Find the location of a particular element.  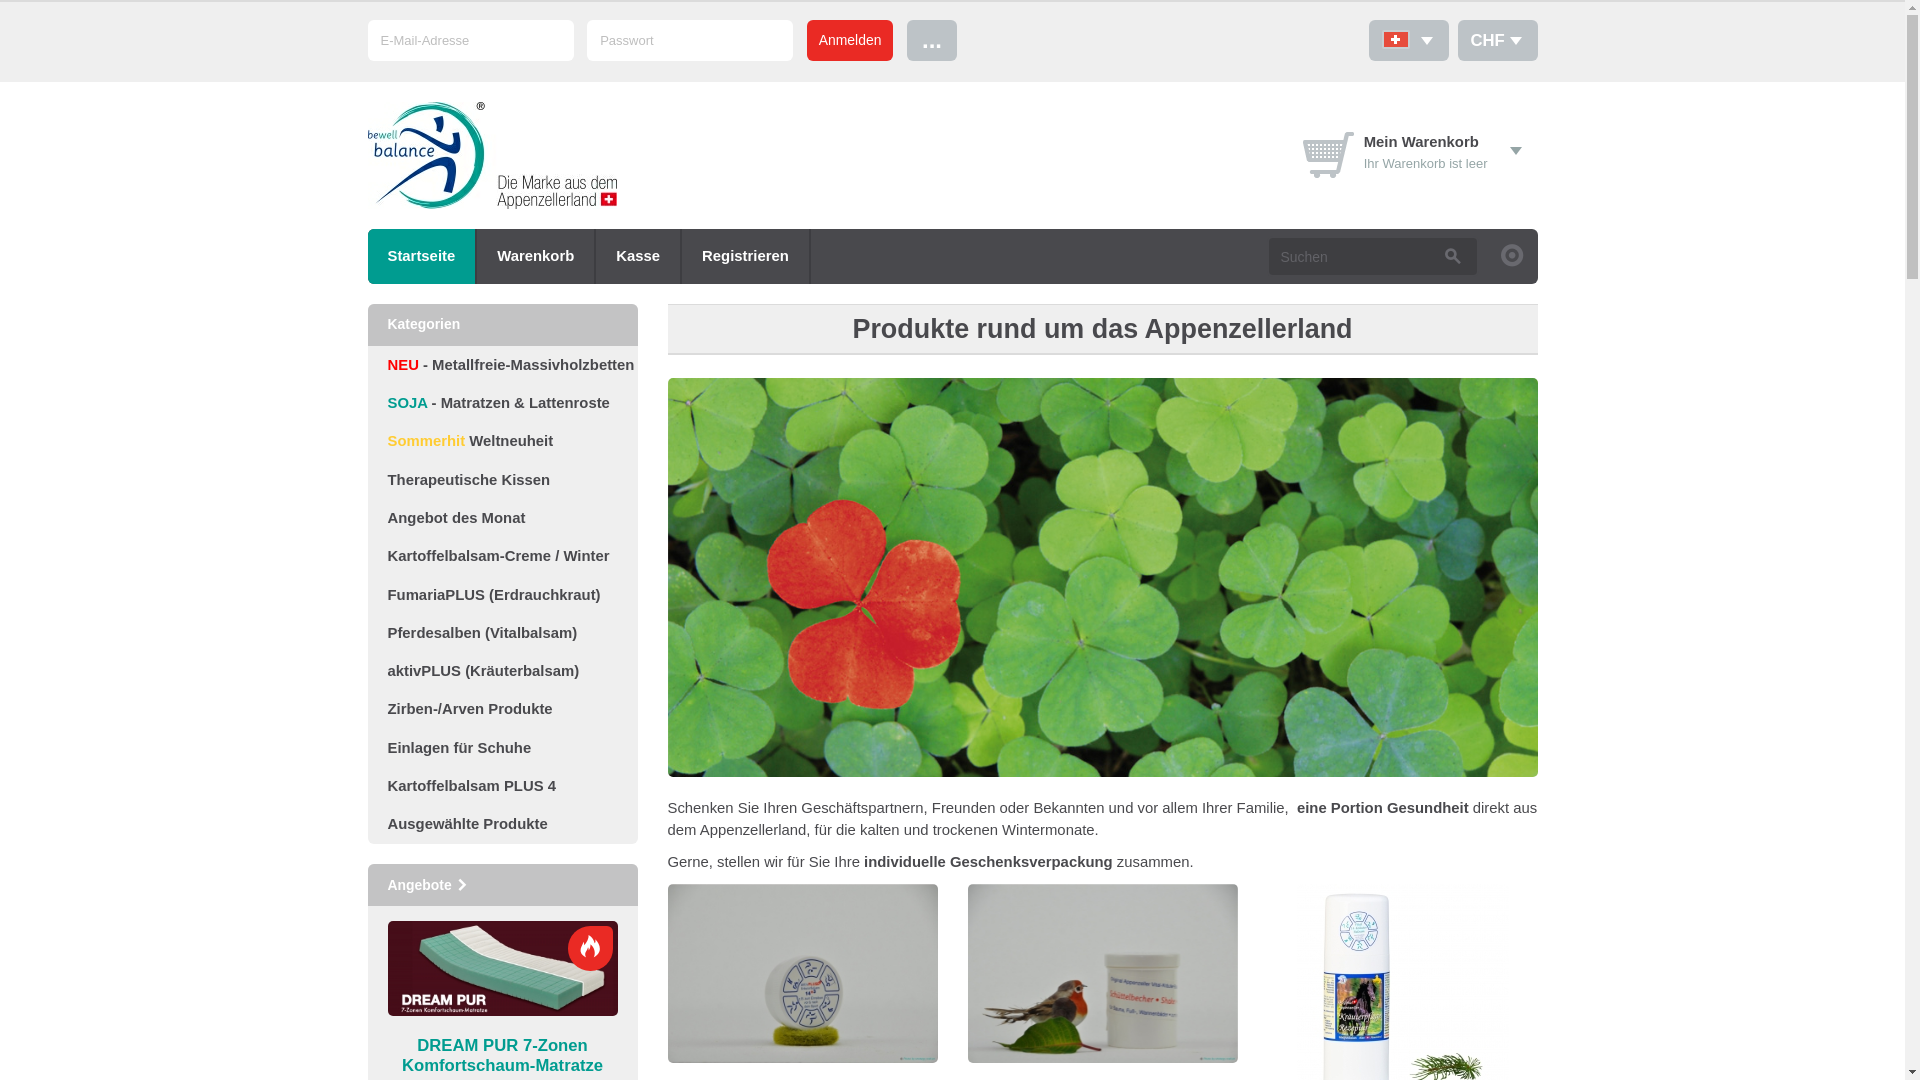

Angebot des Monat is located at coordinates (503, 518).